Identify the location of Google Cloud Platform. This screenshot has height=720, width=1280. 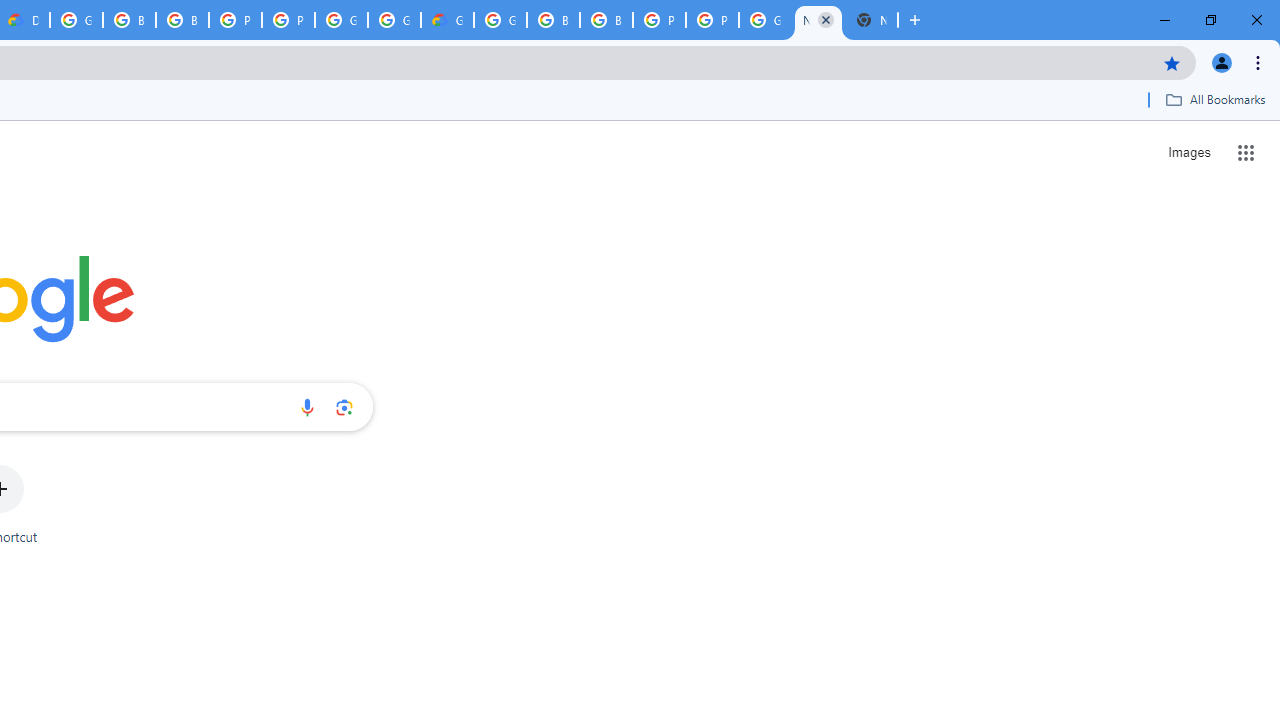
(341, 20).